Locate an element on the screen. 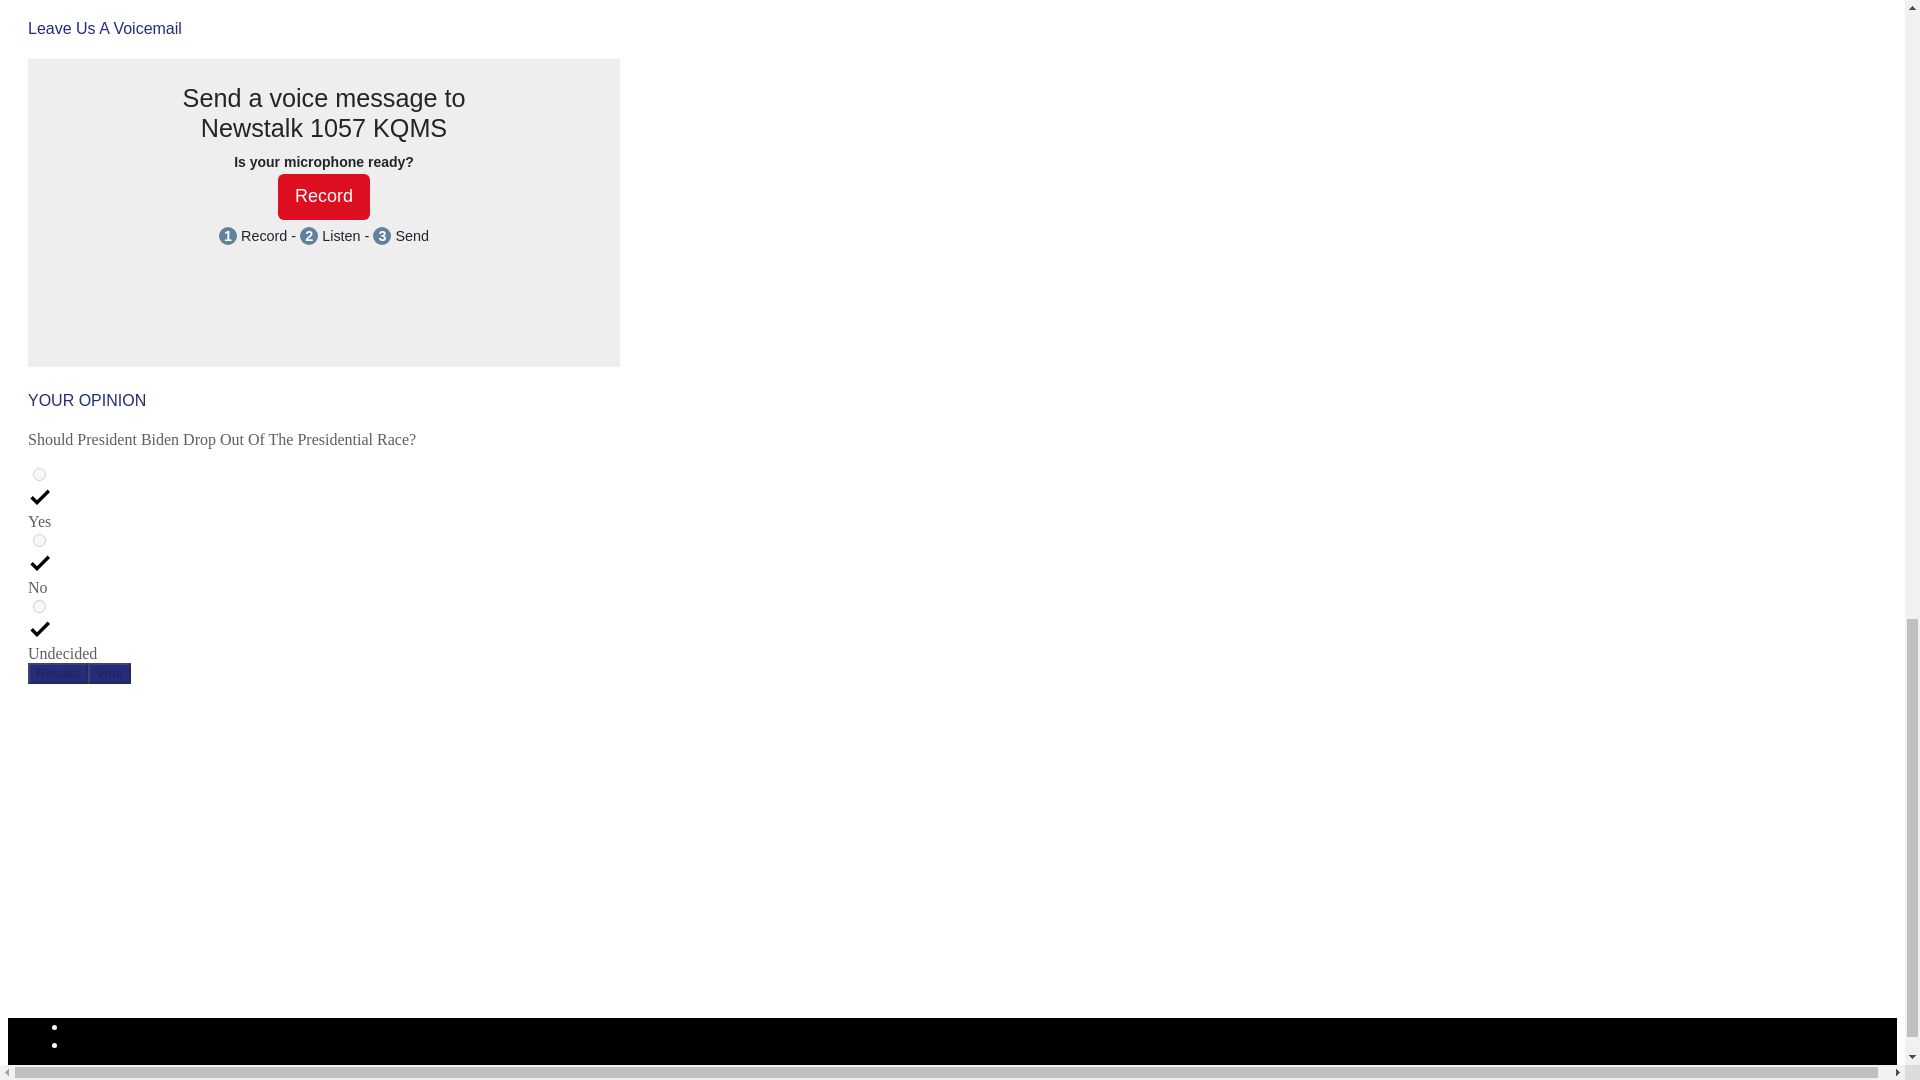 The image size is (1920, 1080). 2c9f49f3-ea7b-42fb-bed4-af0c87d5edaf is located at coordinates (39, 540).